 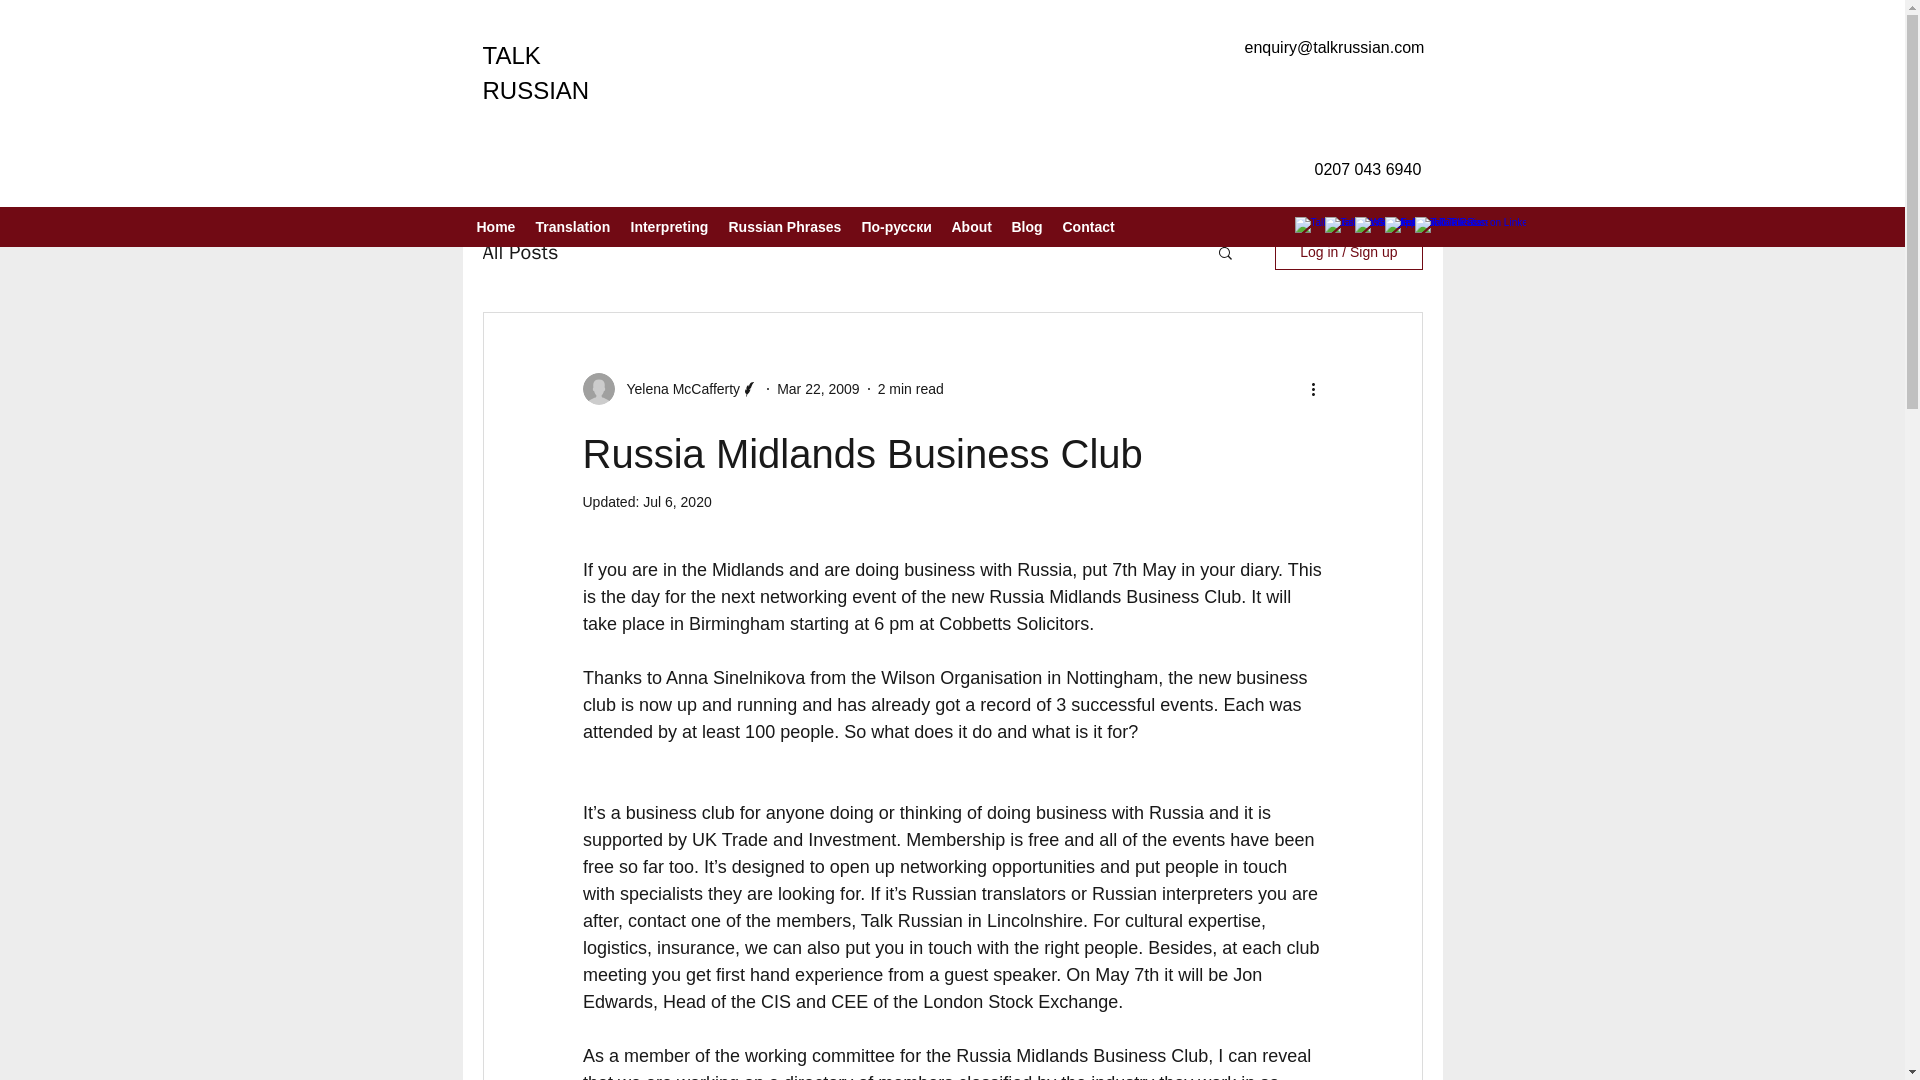 I want to click on Russian Phrases, so click(x=784, y=226).